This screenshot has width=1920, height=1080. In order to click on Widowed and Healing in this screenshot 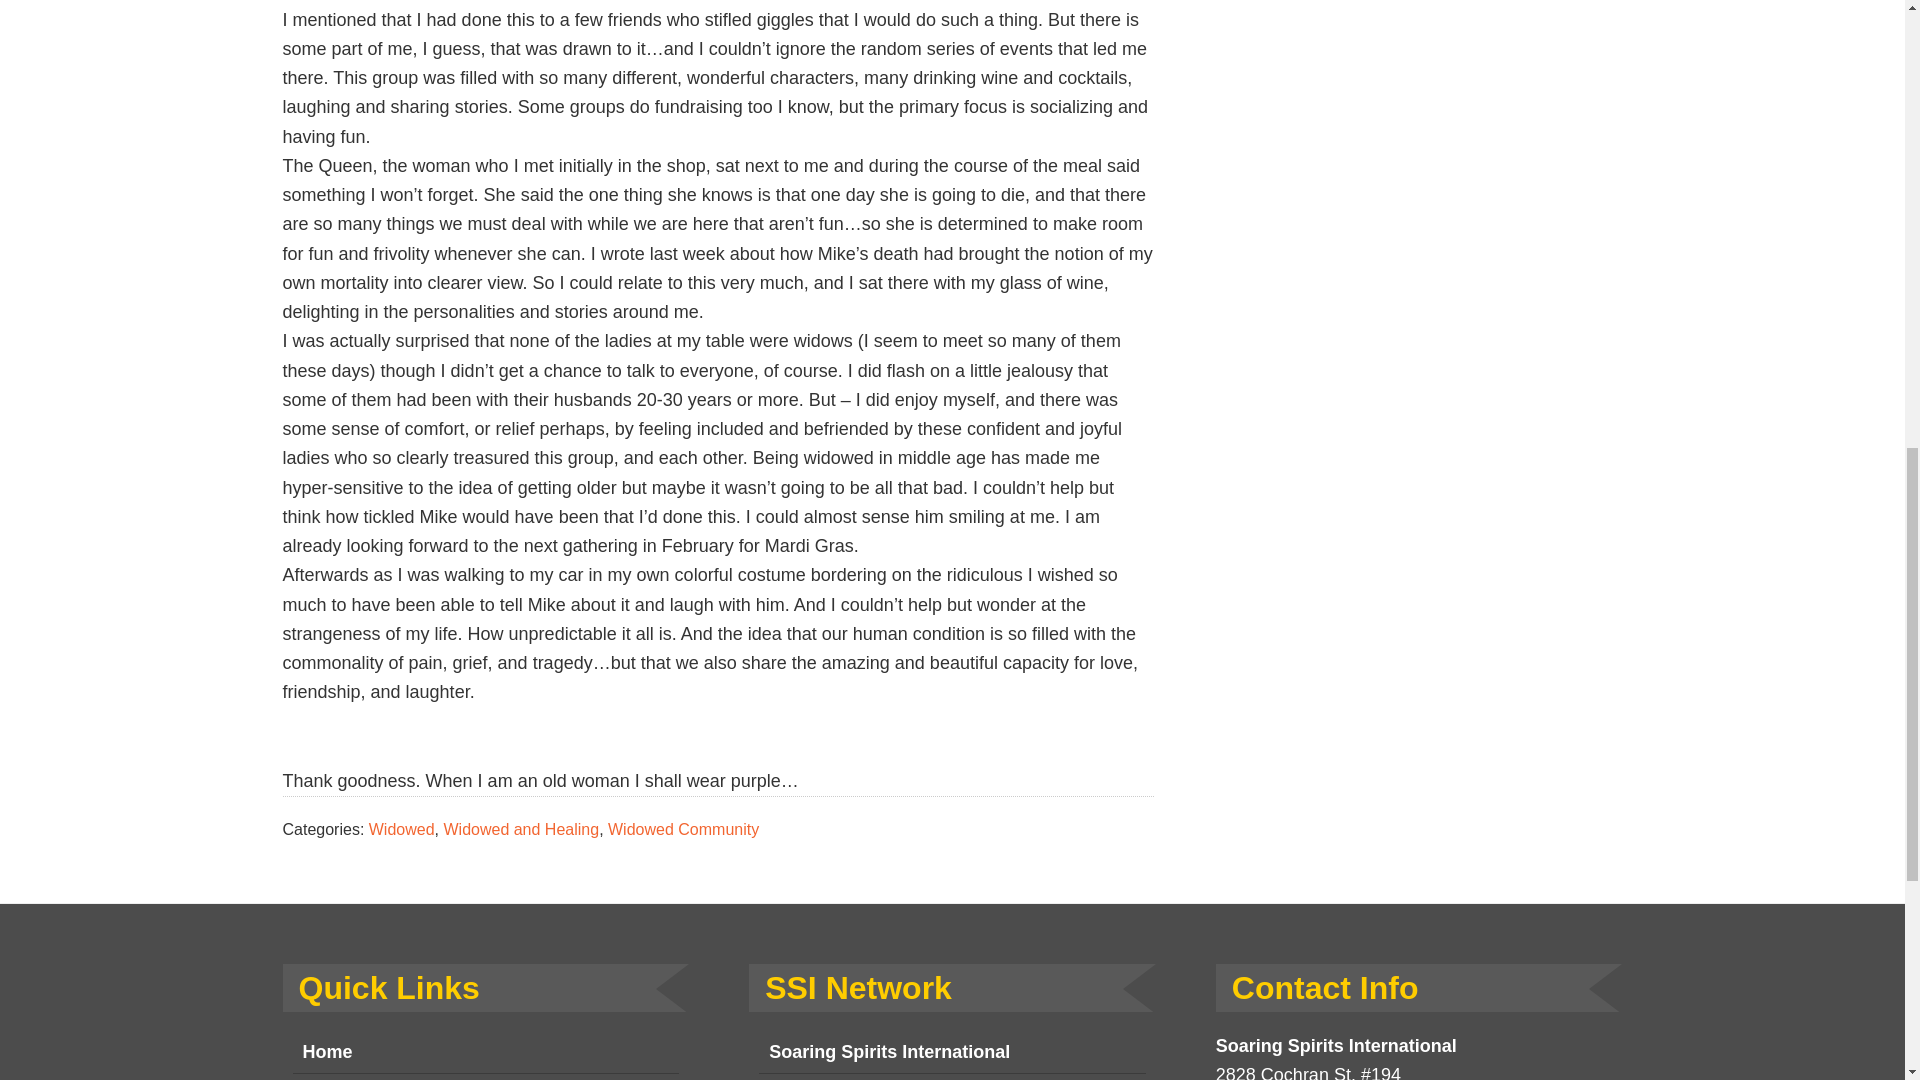, I will do `click(521, 829)`.